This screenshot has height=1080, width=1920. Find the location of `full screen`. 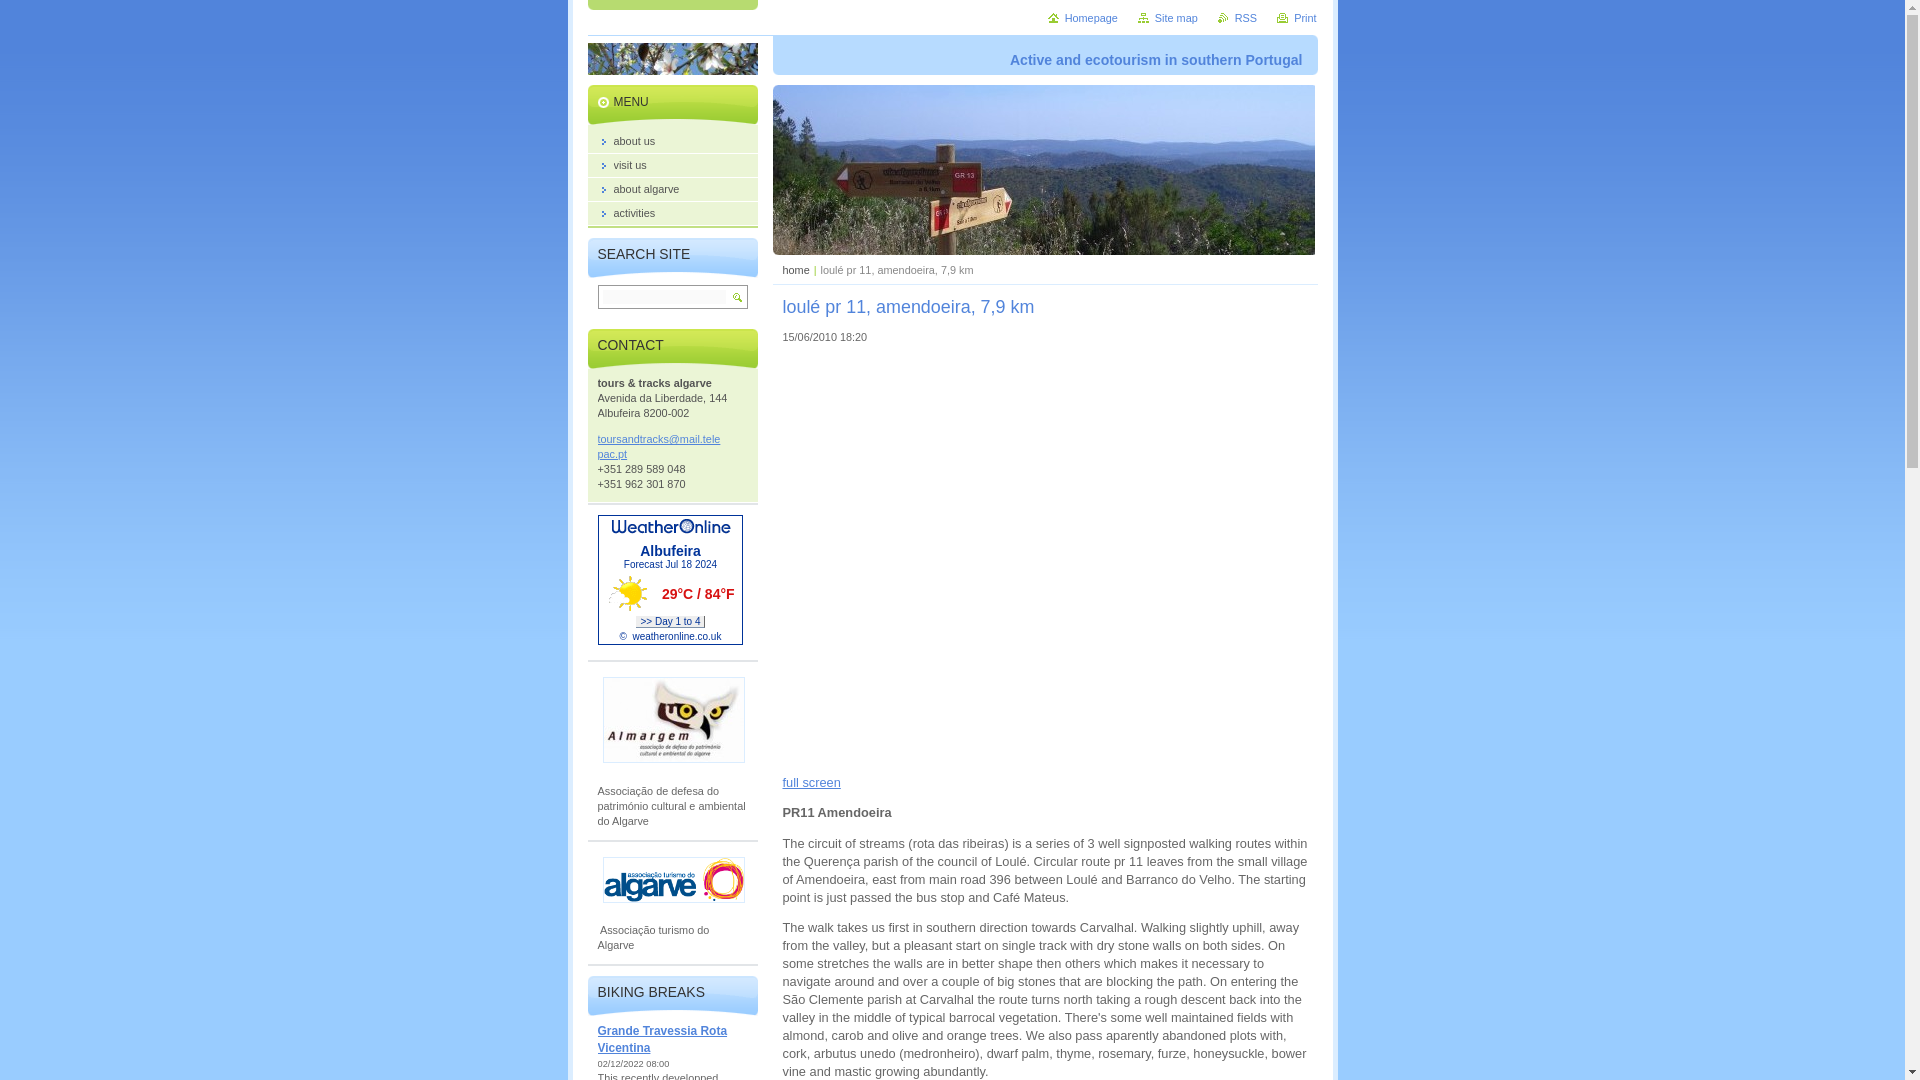

full screen is located at coordinates (810, 782).